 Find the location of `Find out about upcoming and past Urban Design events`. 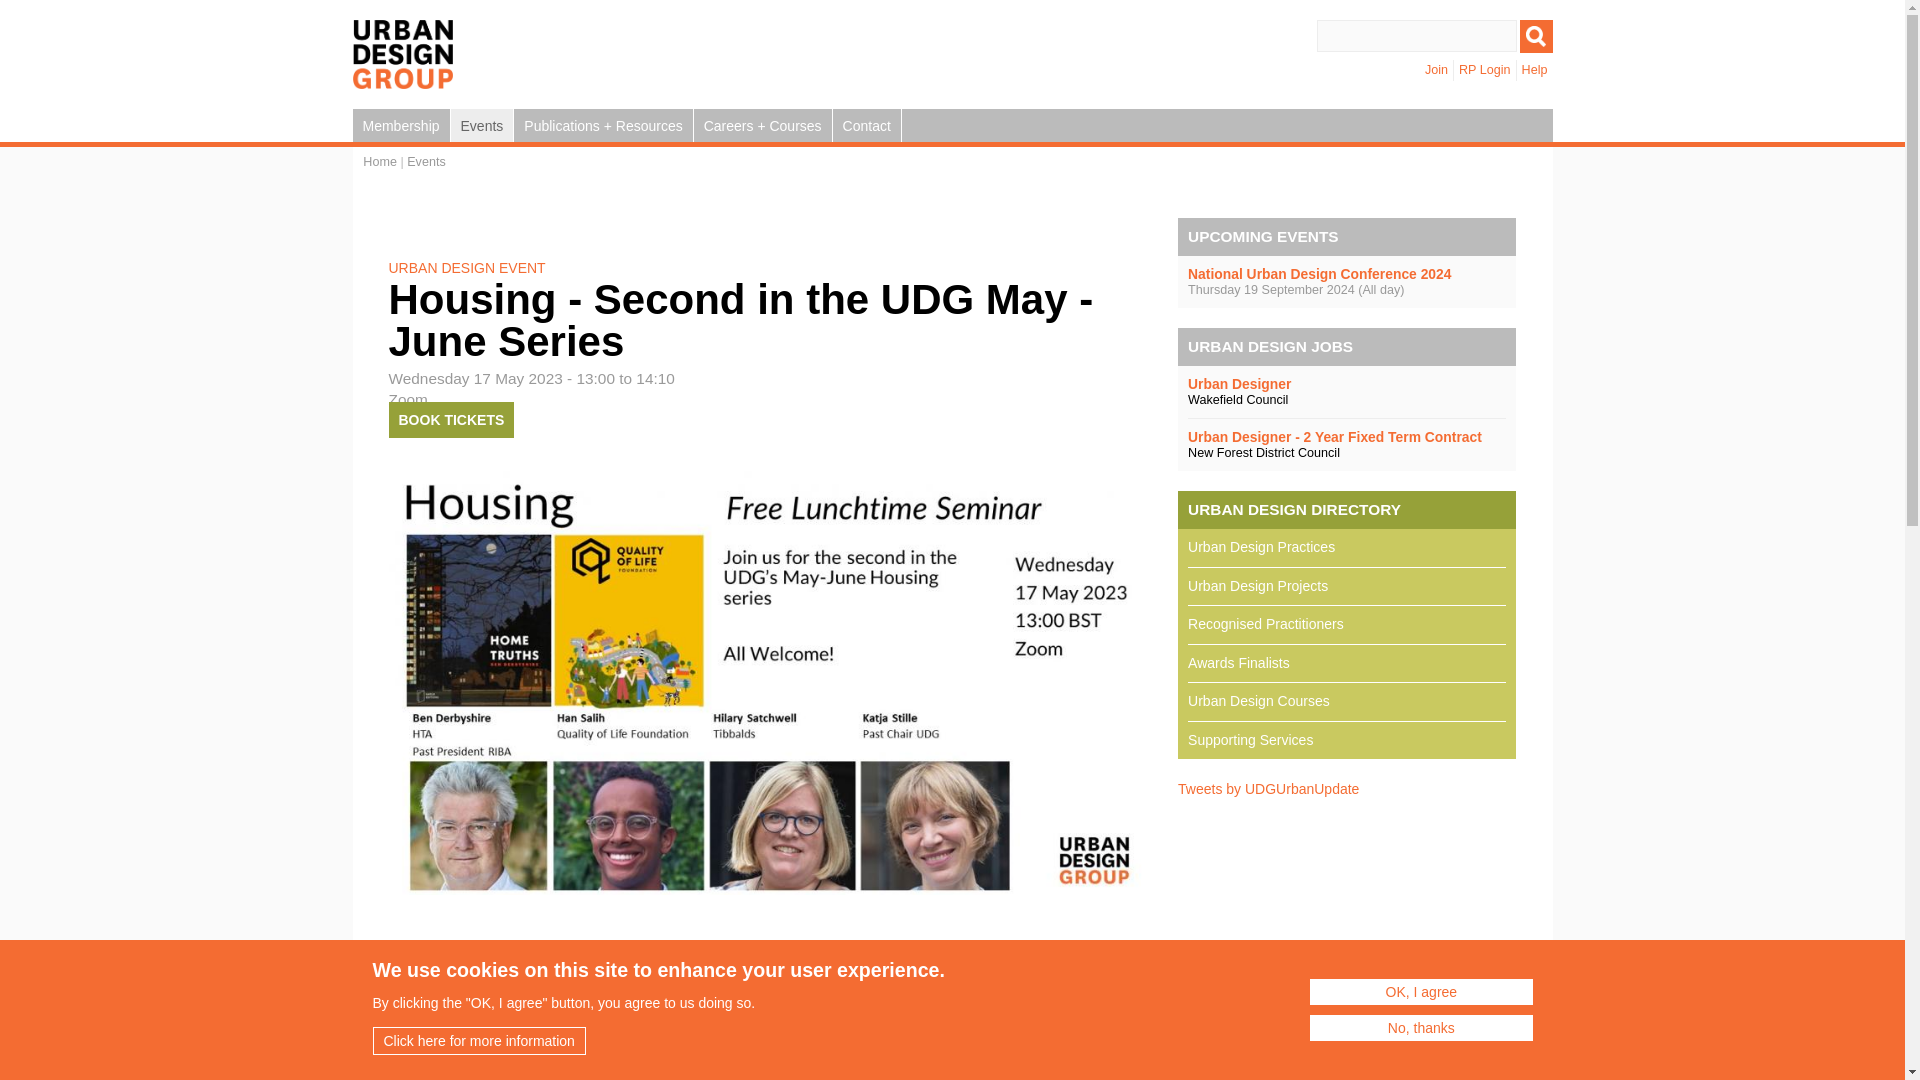

Find out about upcoming and past Urban Design events is located at coordinates (482, 125).